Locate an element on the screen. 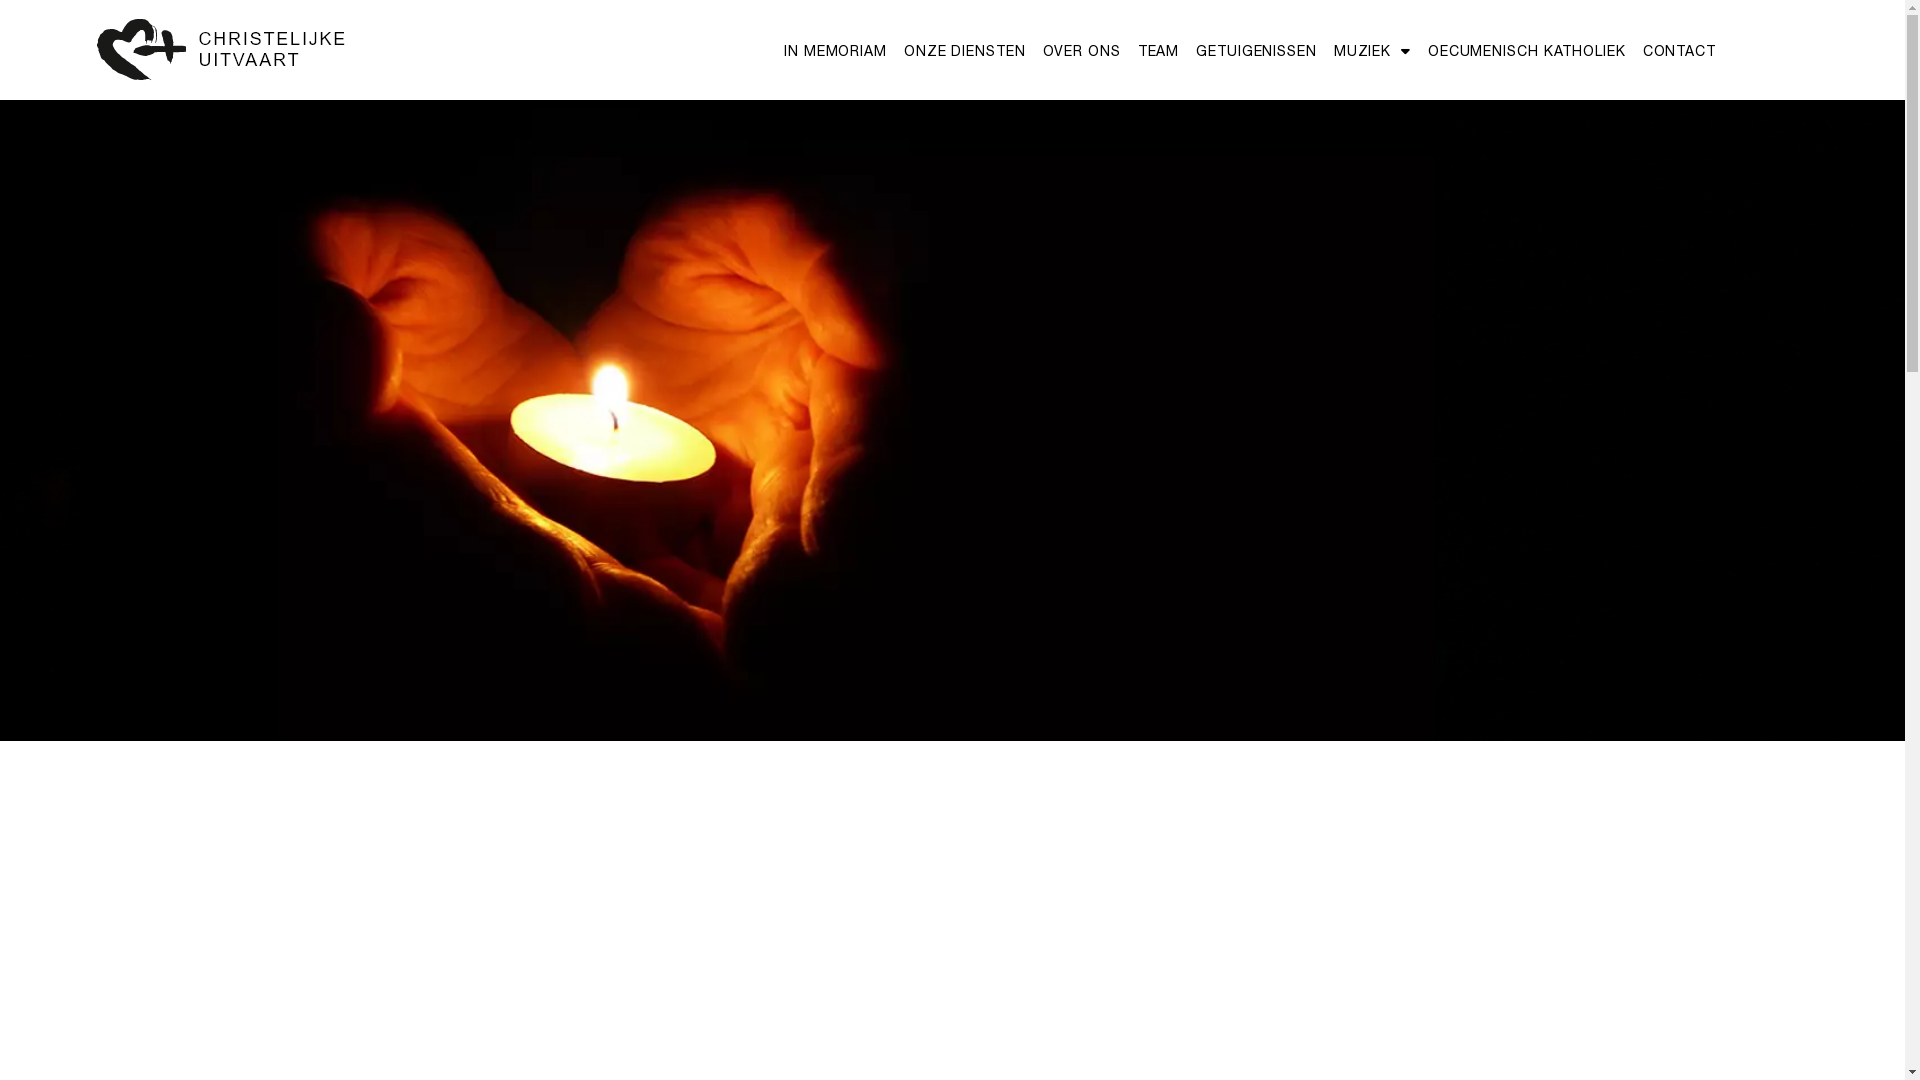 Image resolution: width=1920 pixels, height=1080 pixels. IN MEMORIAM is located at coordinates (836, 52).